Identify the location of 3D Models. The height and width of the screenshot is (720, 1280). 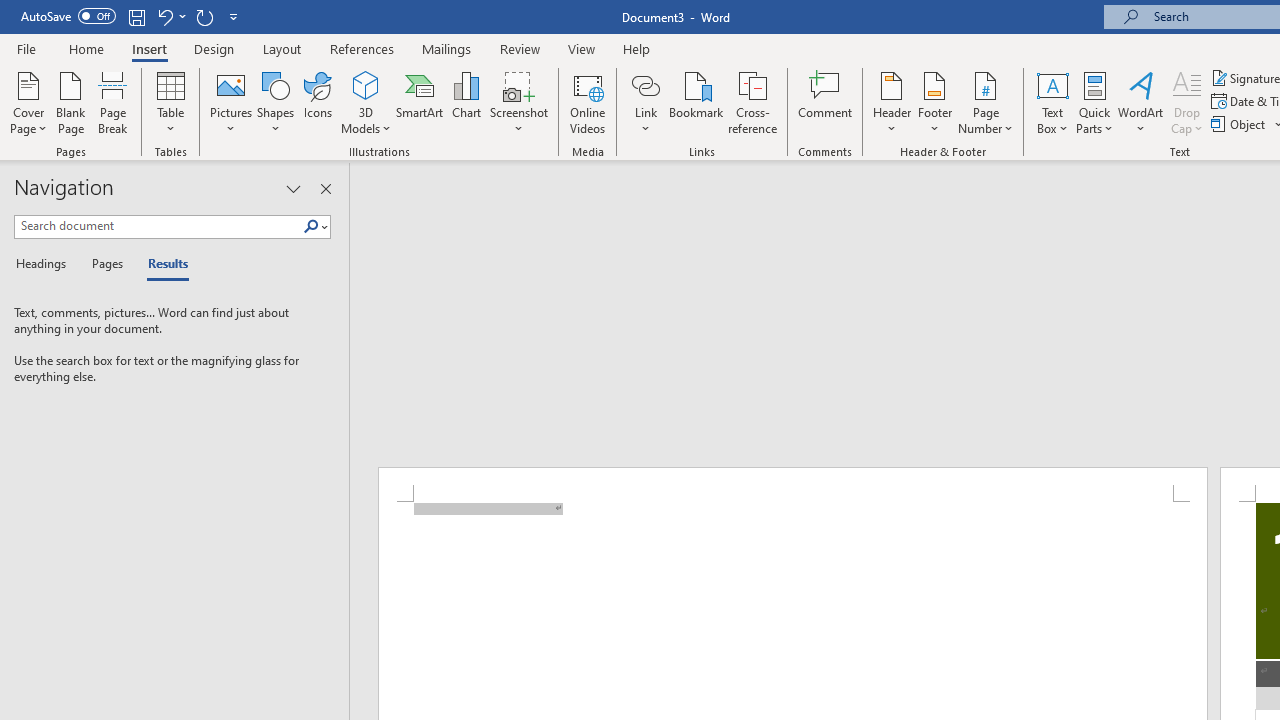
(366, 102).